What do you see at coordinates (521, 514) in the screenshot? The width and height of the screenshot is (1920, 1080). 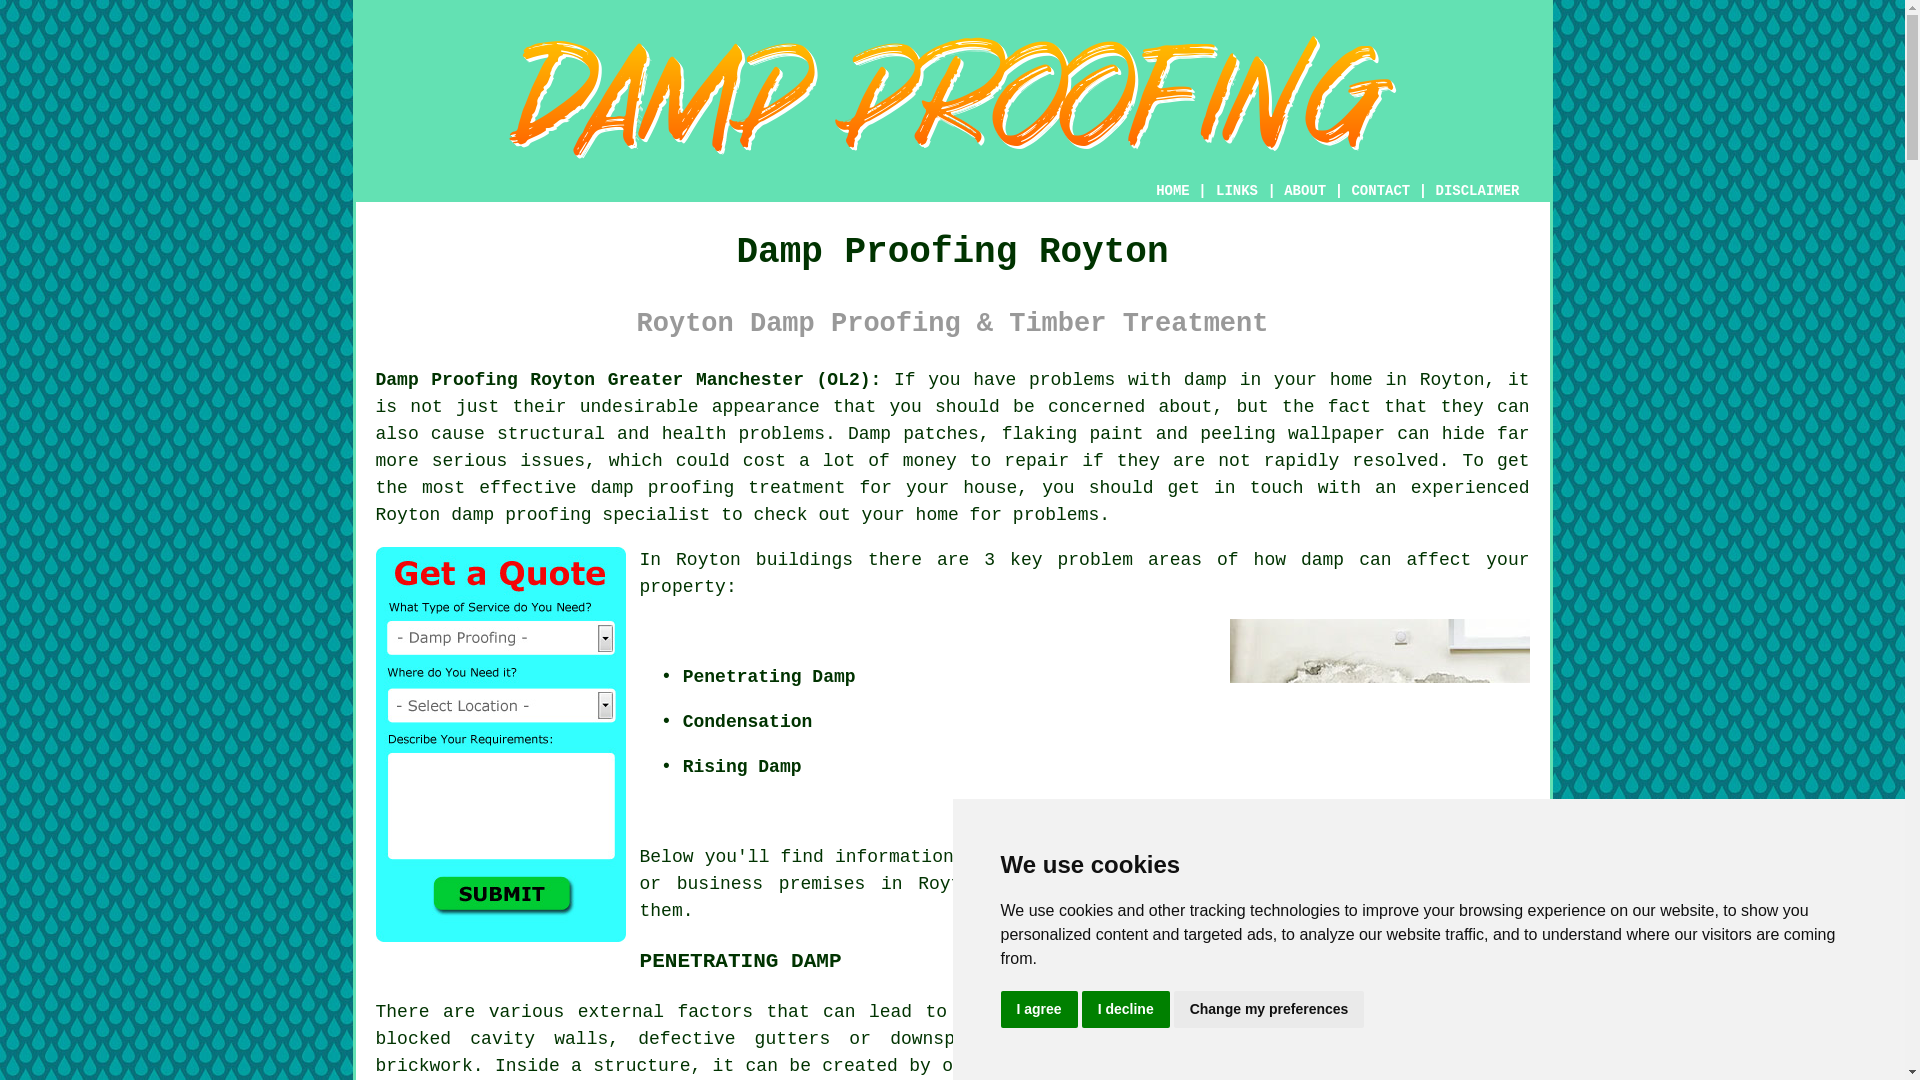 I see `damp proofing` at bounding box center [521, 514].